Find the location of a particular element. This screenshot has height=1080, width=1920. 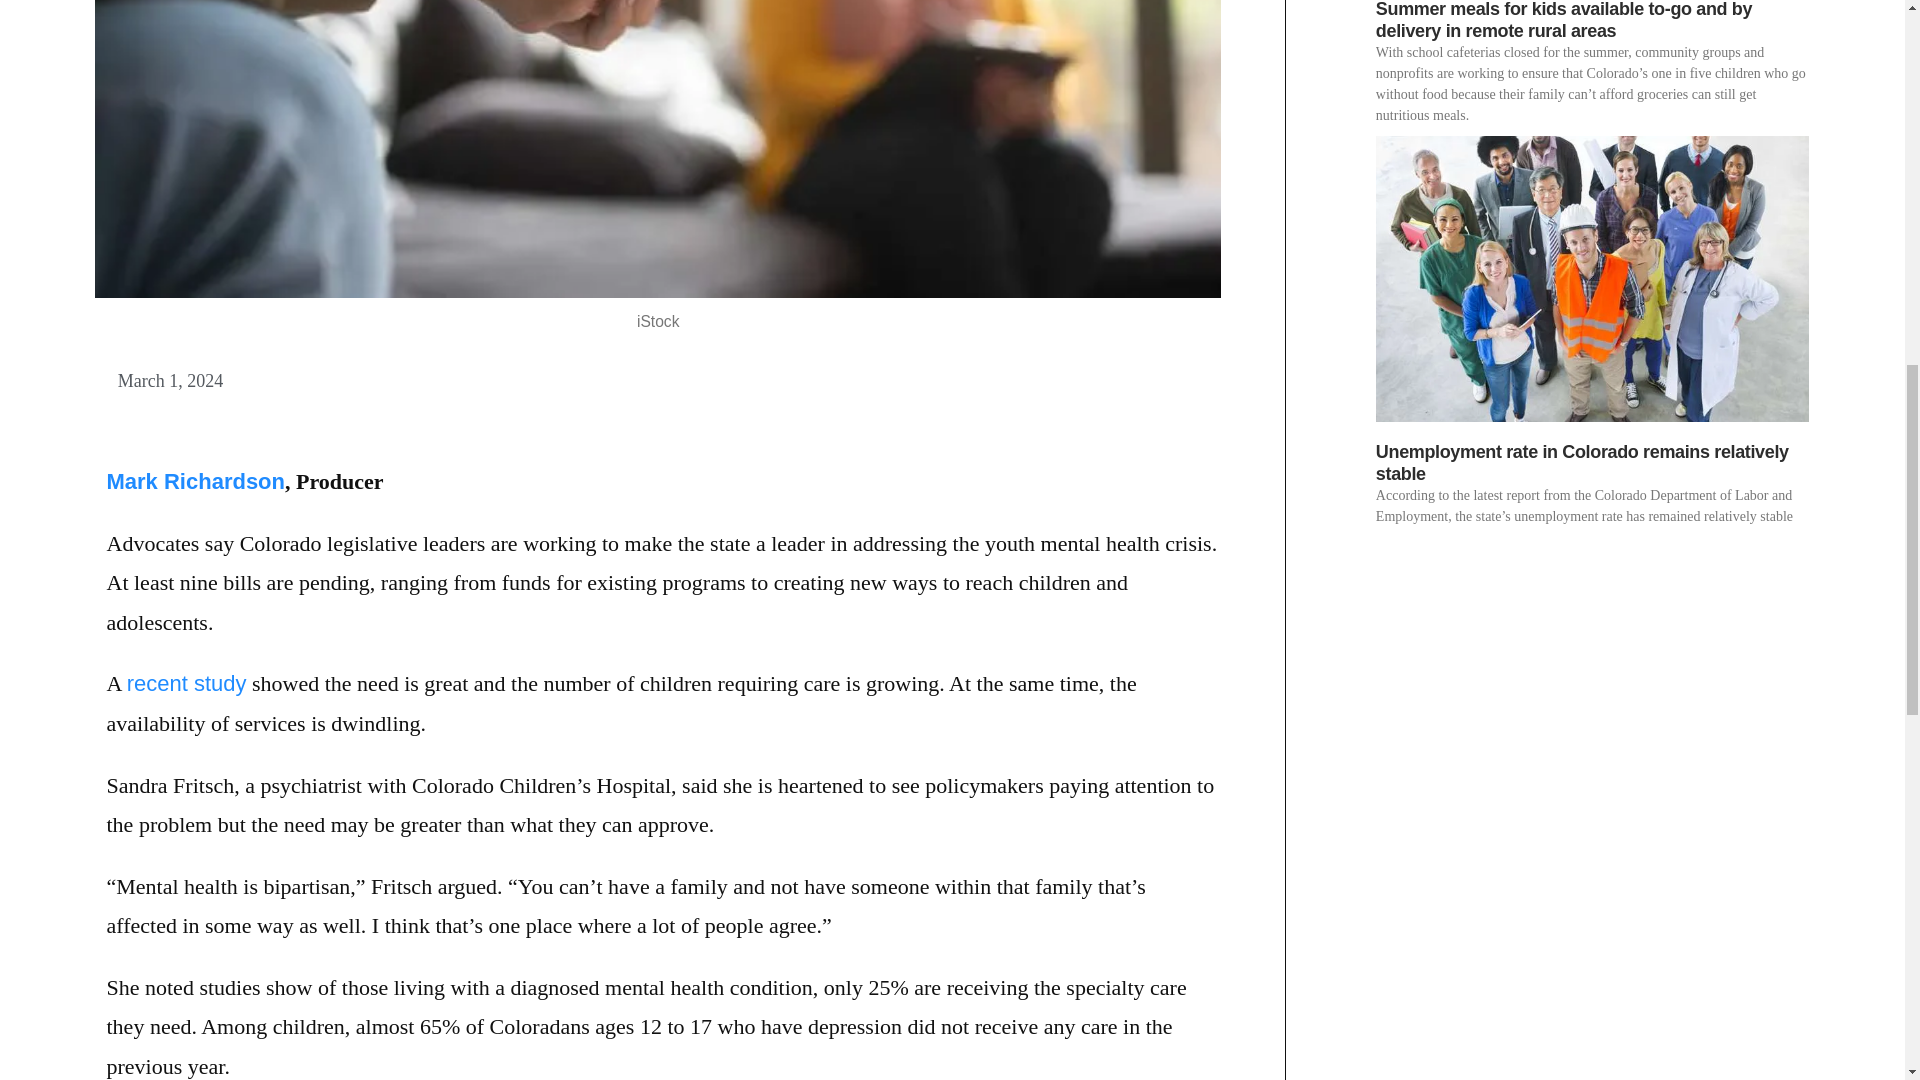

recent study is located at coordinates (186, 682).